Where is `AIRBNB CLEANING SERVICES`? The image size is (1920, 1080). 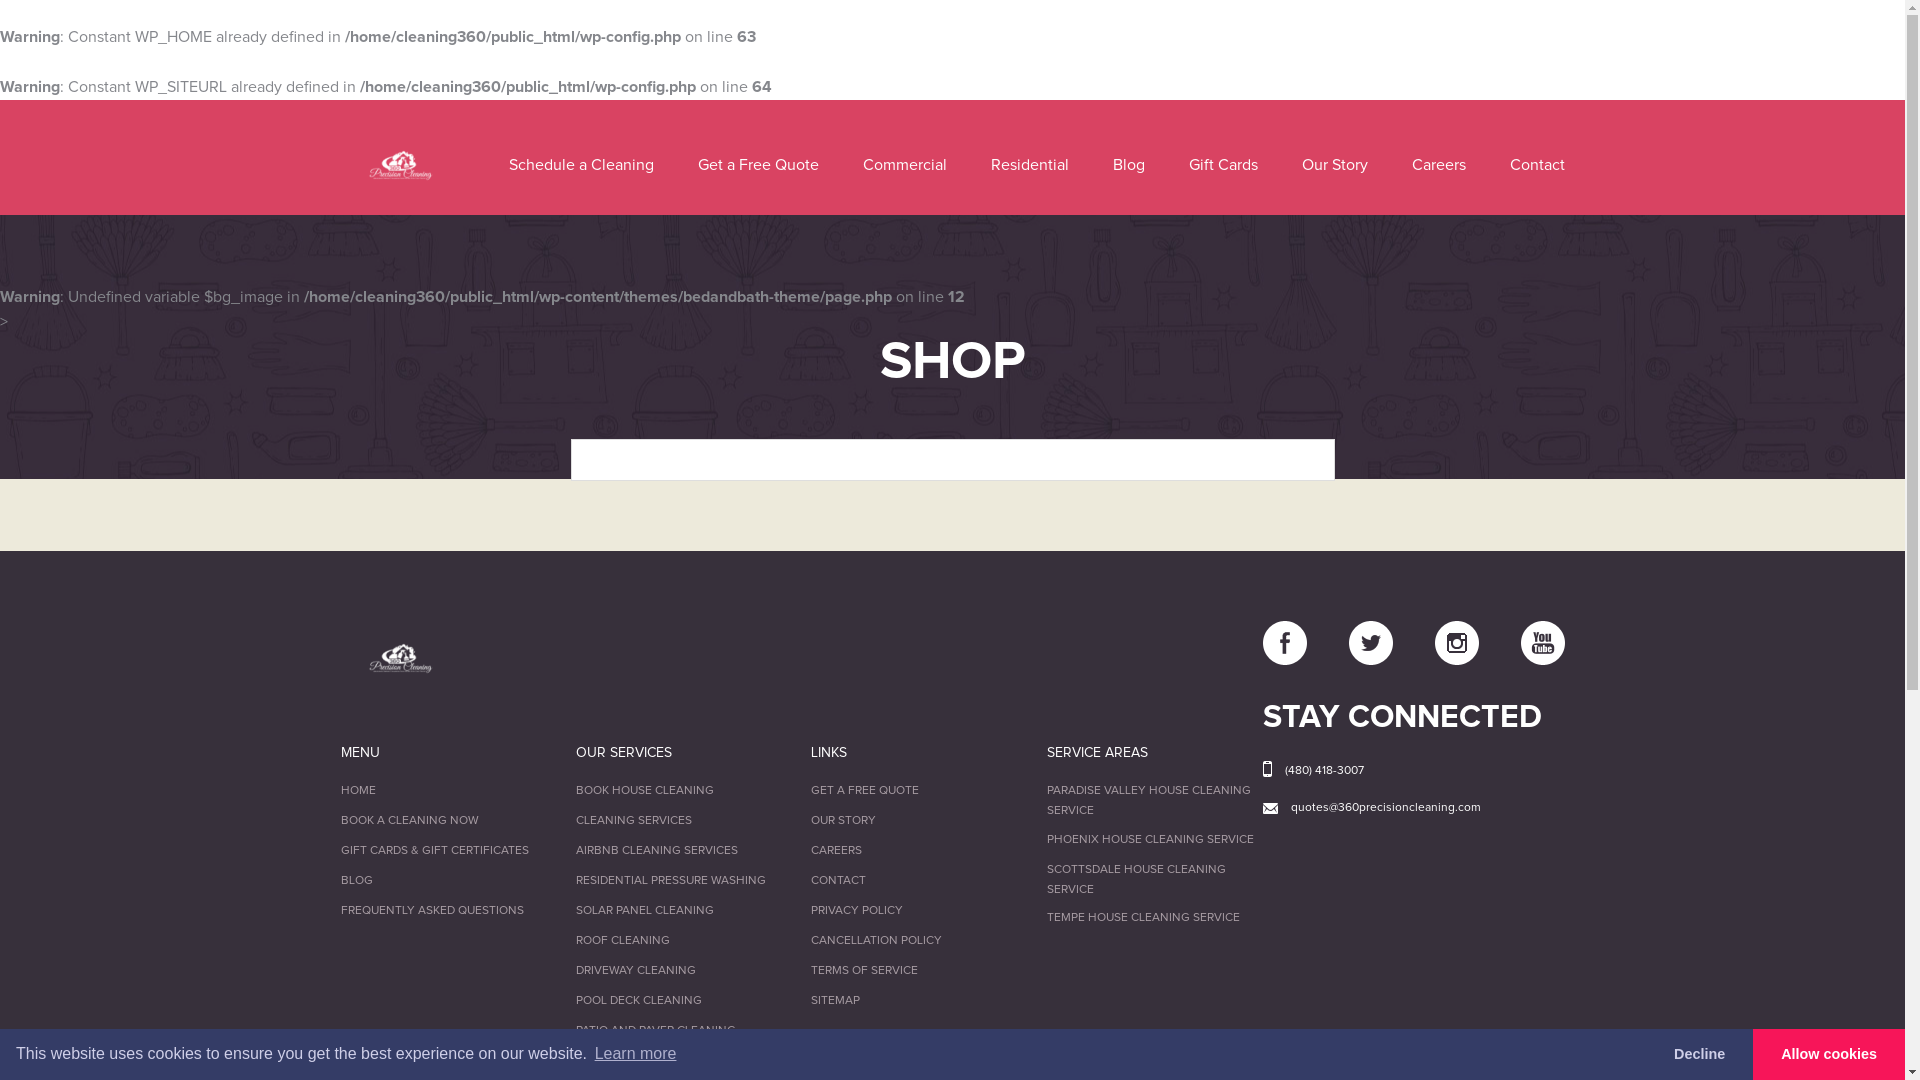
AIRBNB CLEANING SERVICES is located at coordinates (657, 851).